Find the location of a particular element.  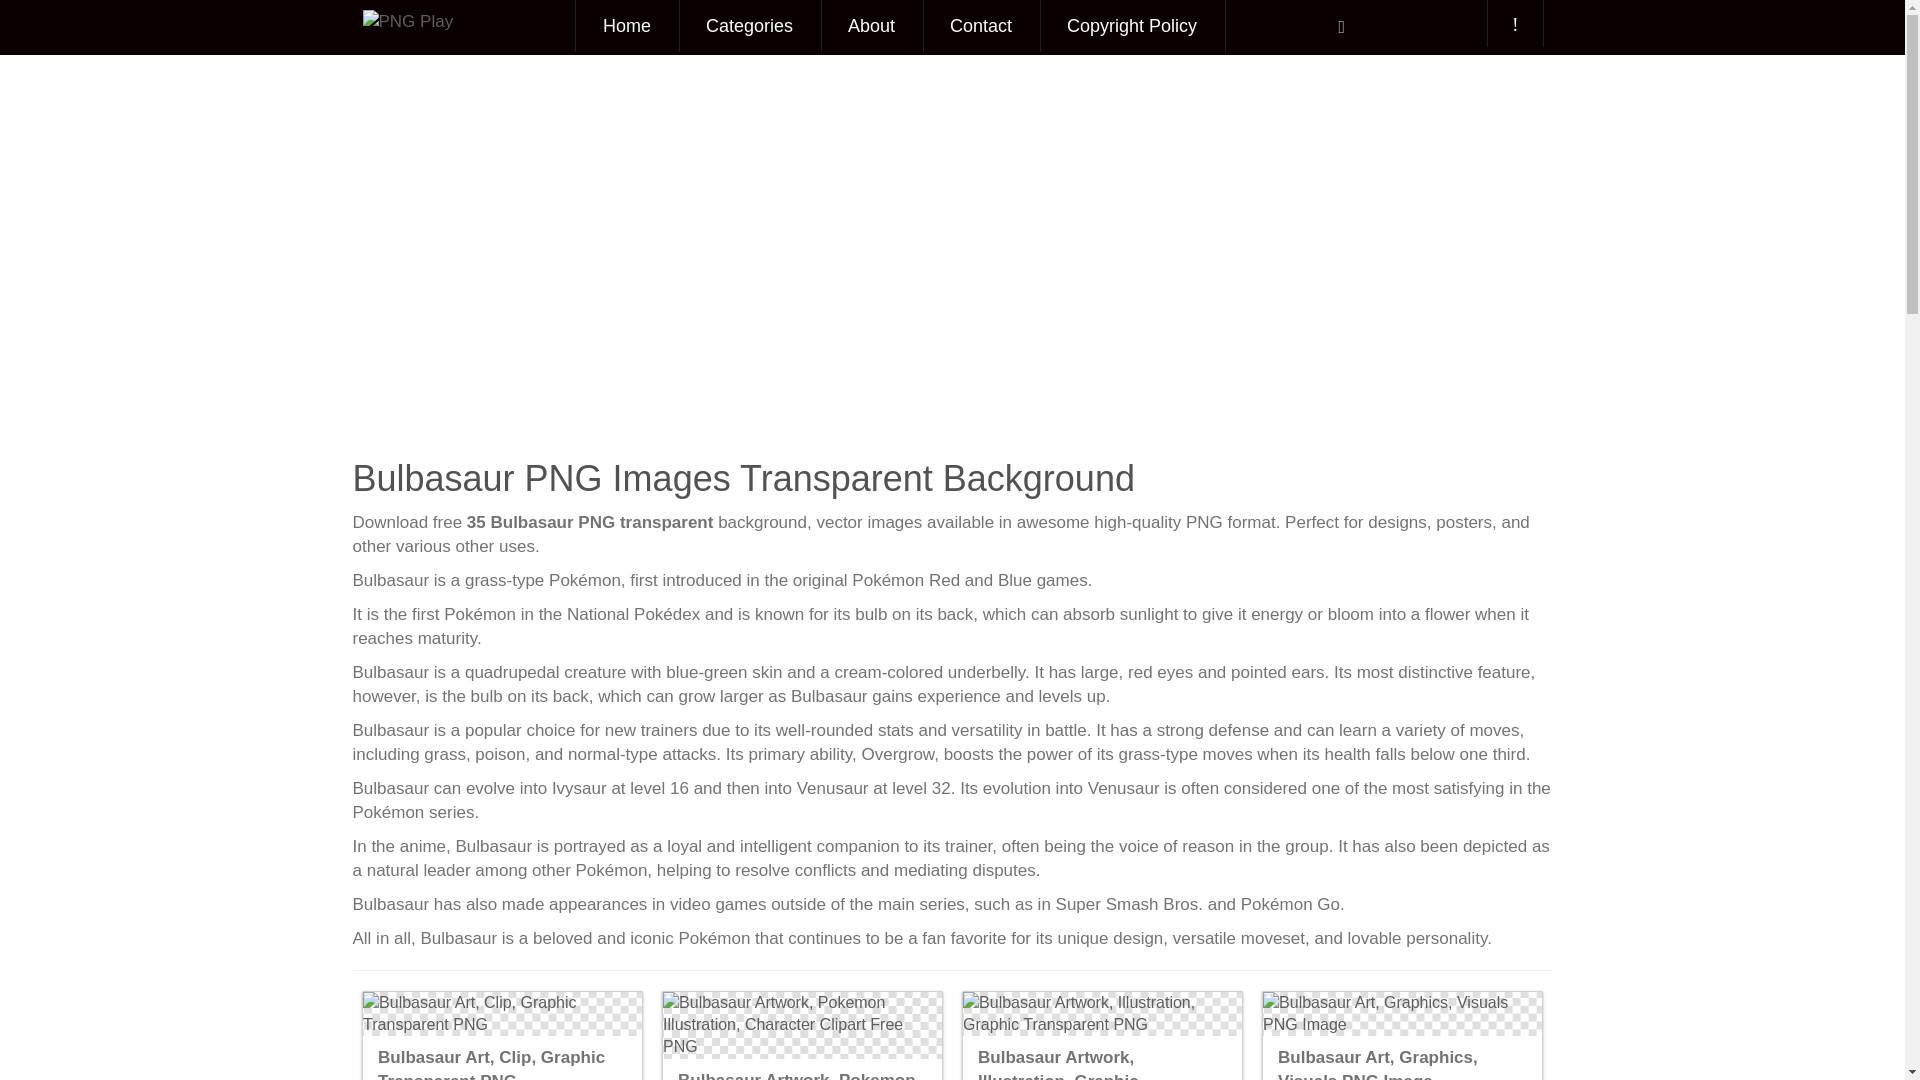

Categories is located at coordinates (749, 26).